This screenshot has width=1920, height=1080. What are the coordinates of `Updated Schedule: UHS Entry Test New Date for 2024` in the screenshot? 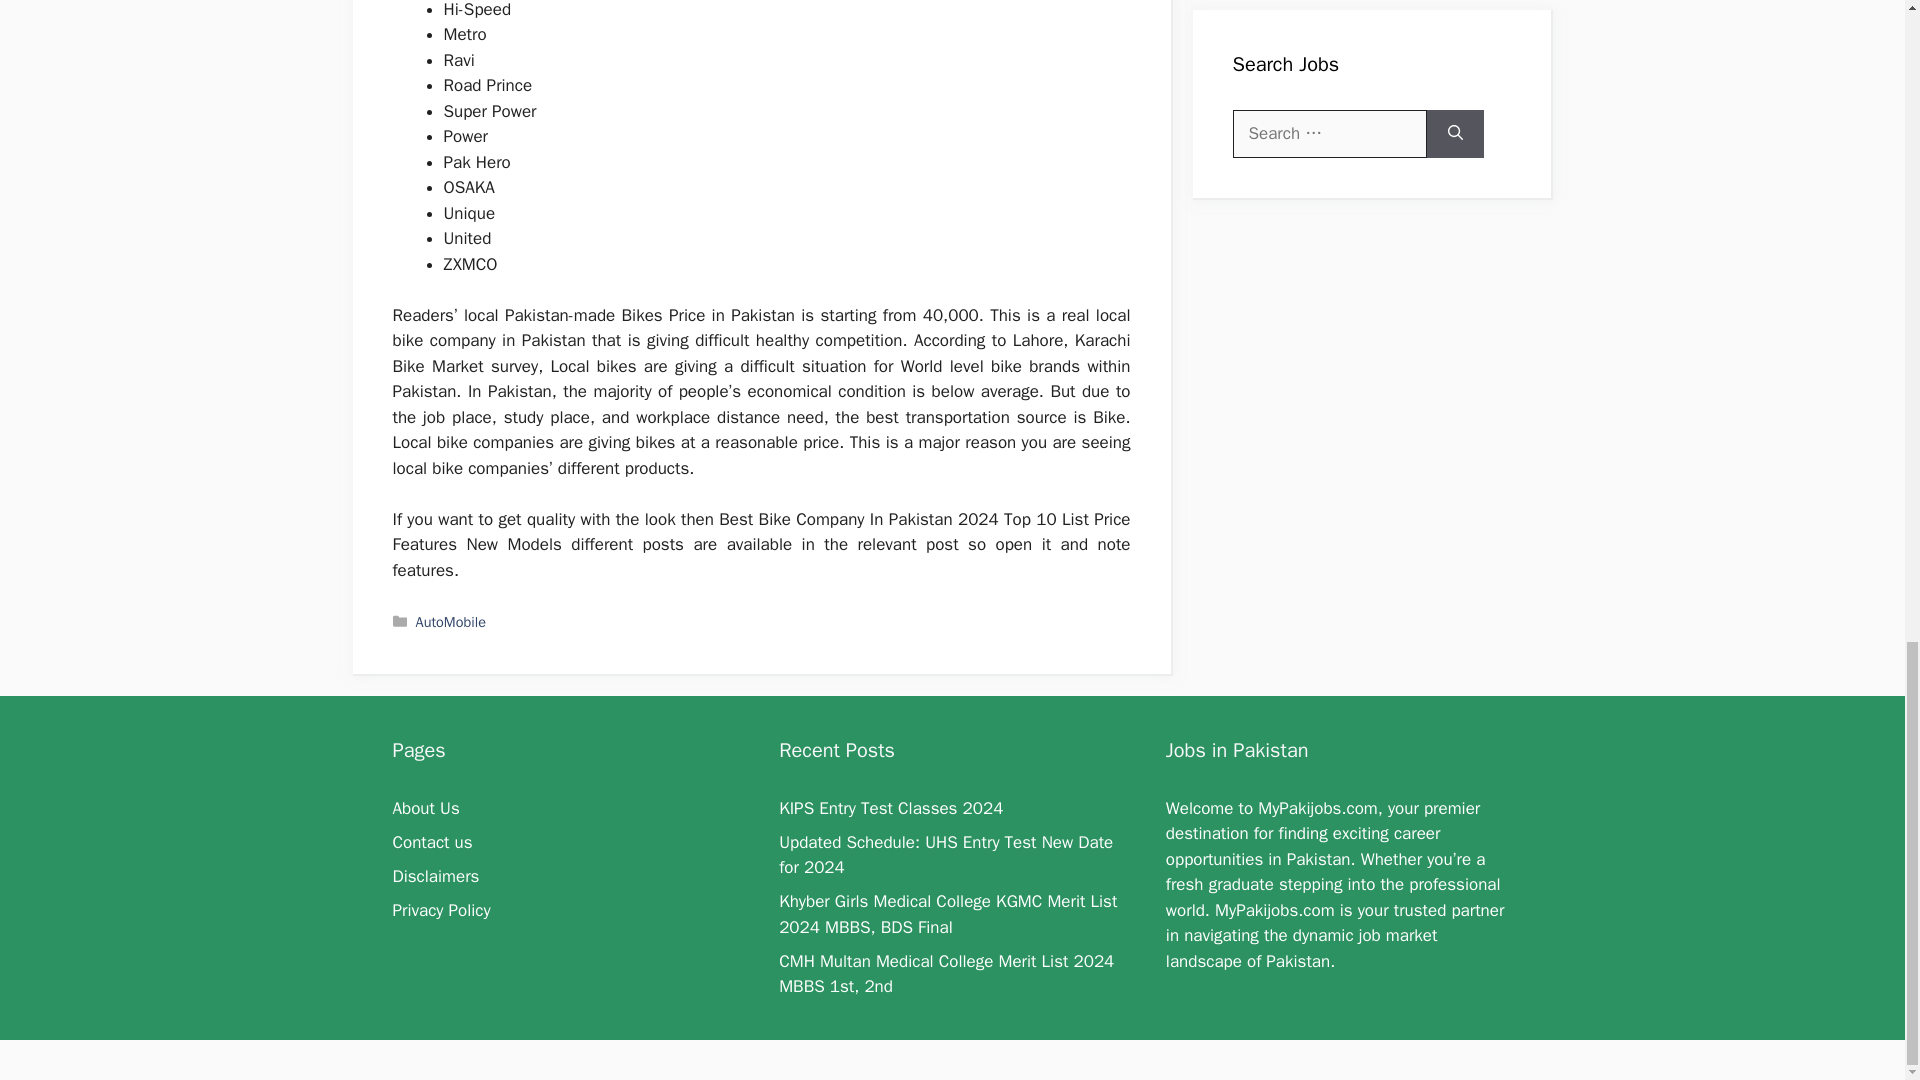 It's located at (946, 855).